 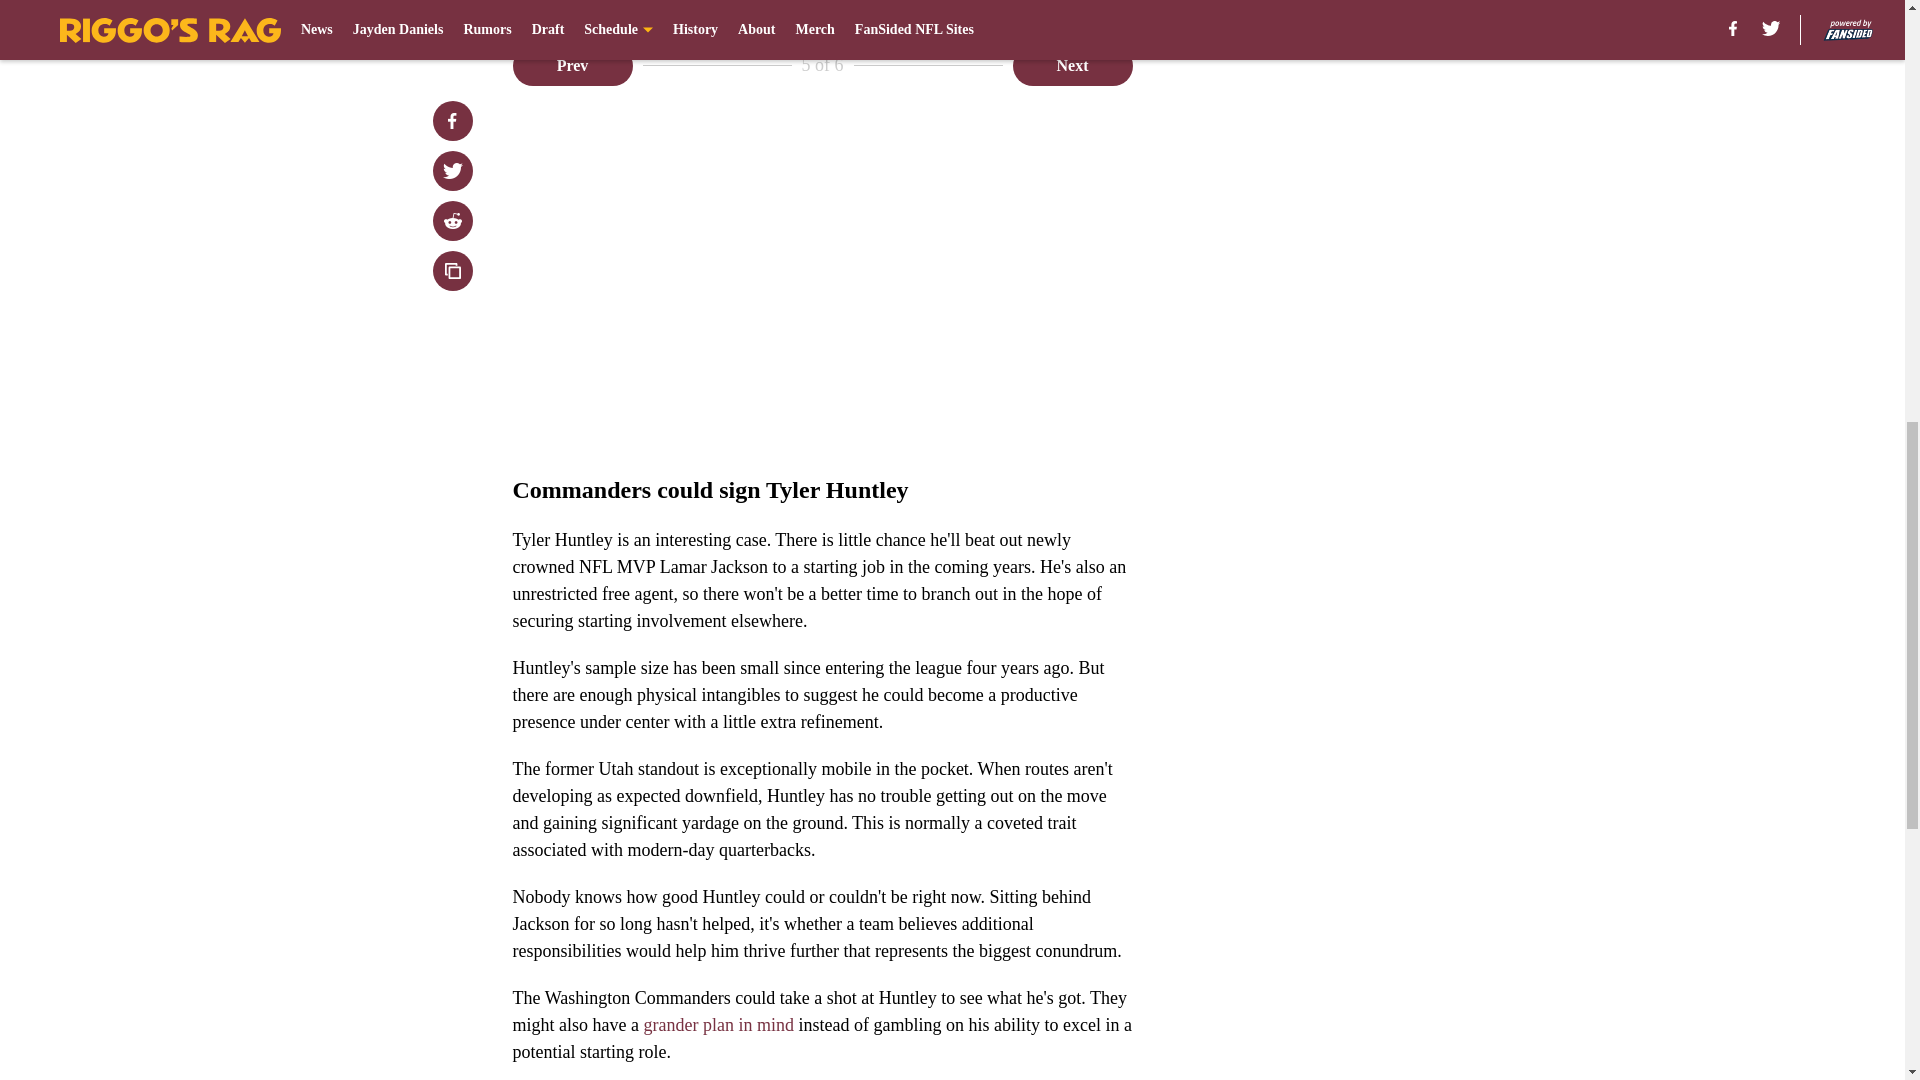 I want to click on grander plan in mind, so click(x=718, y=1024).